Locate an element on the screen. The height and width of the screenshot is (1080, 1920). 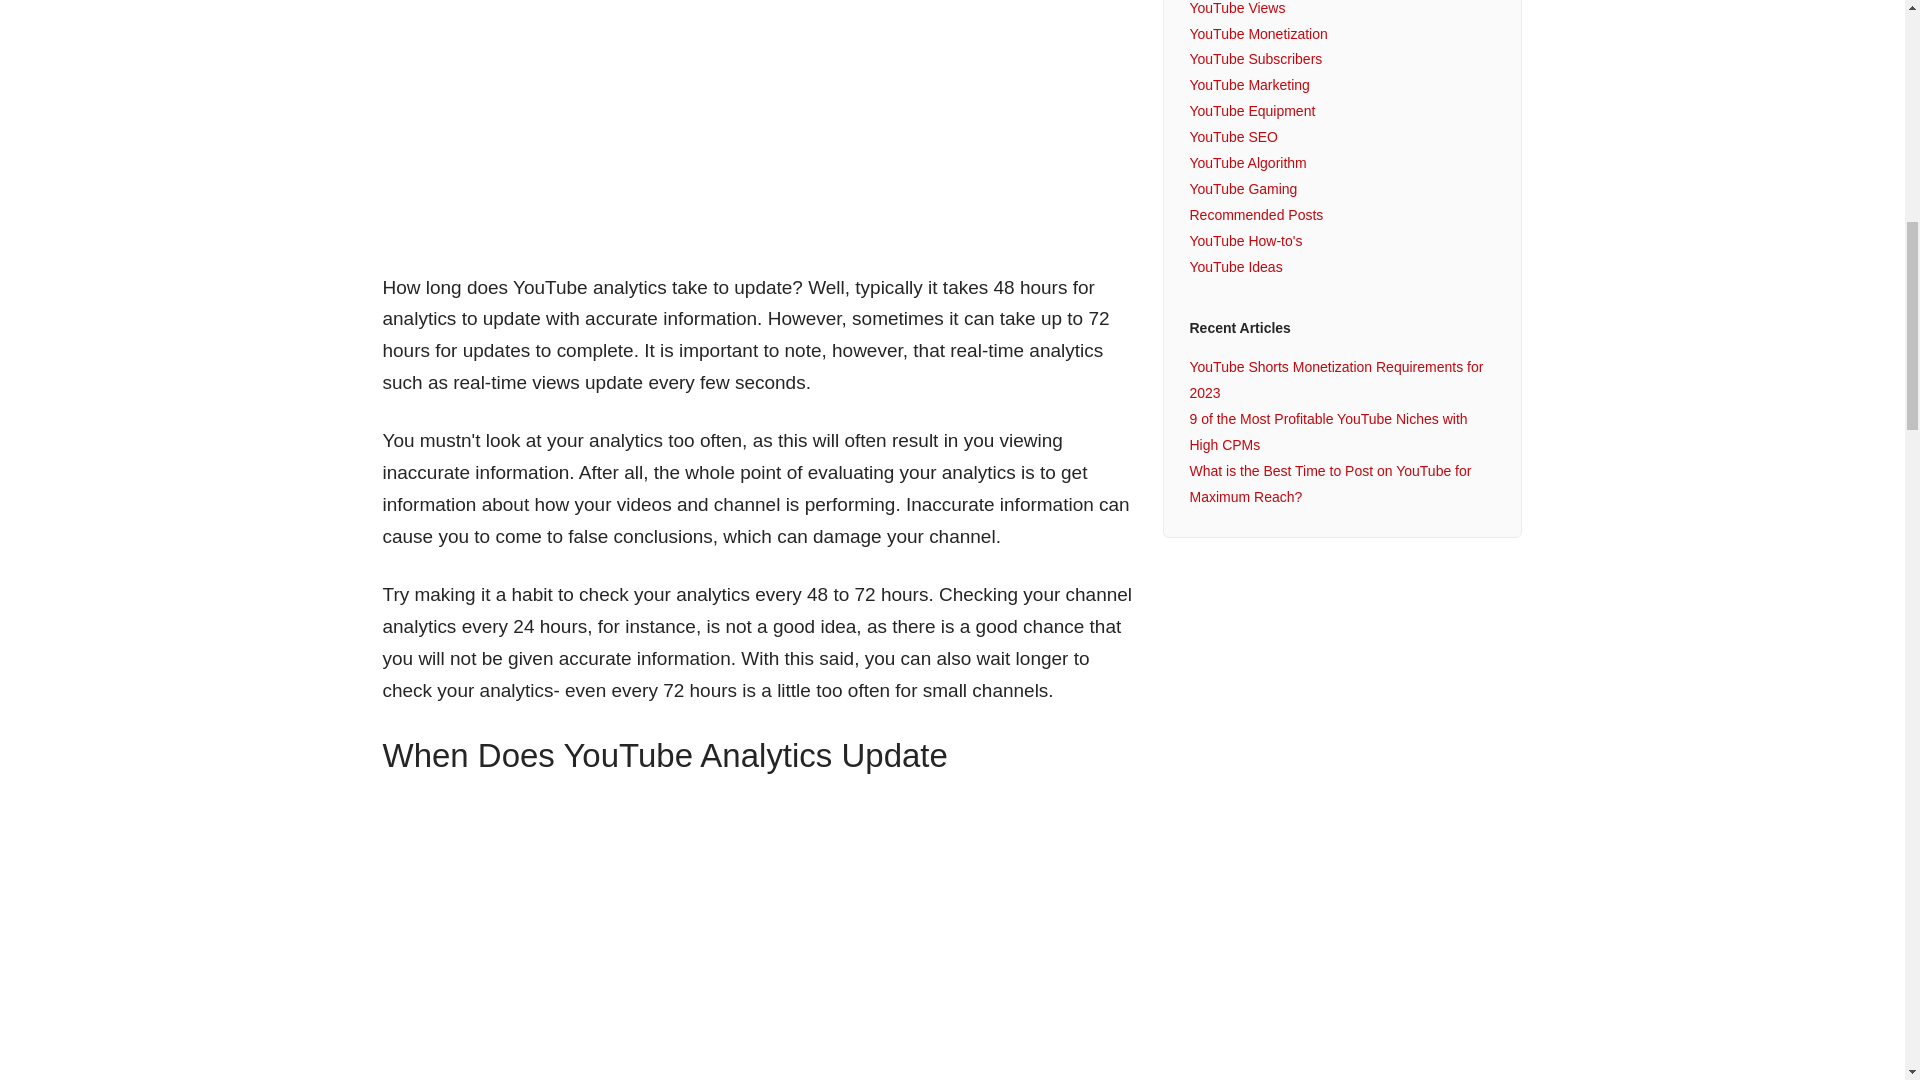
YouTube Views is located at coordinates (1236, 8).